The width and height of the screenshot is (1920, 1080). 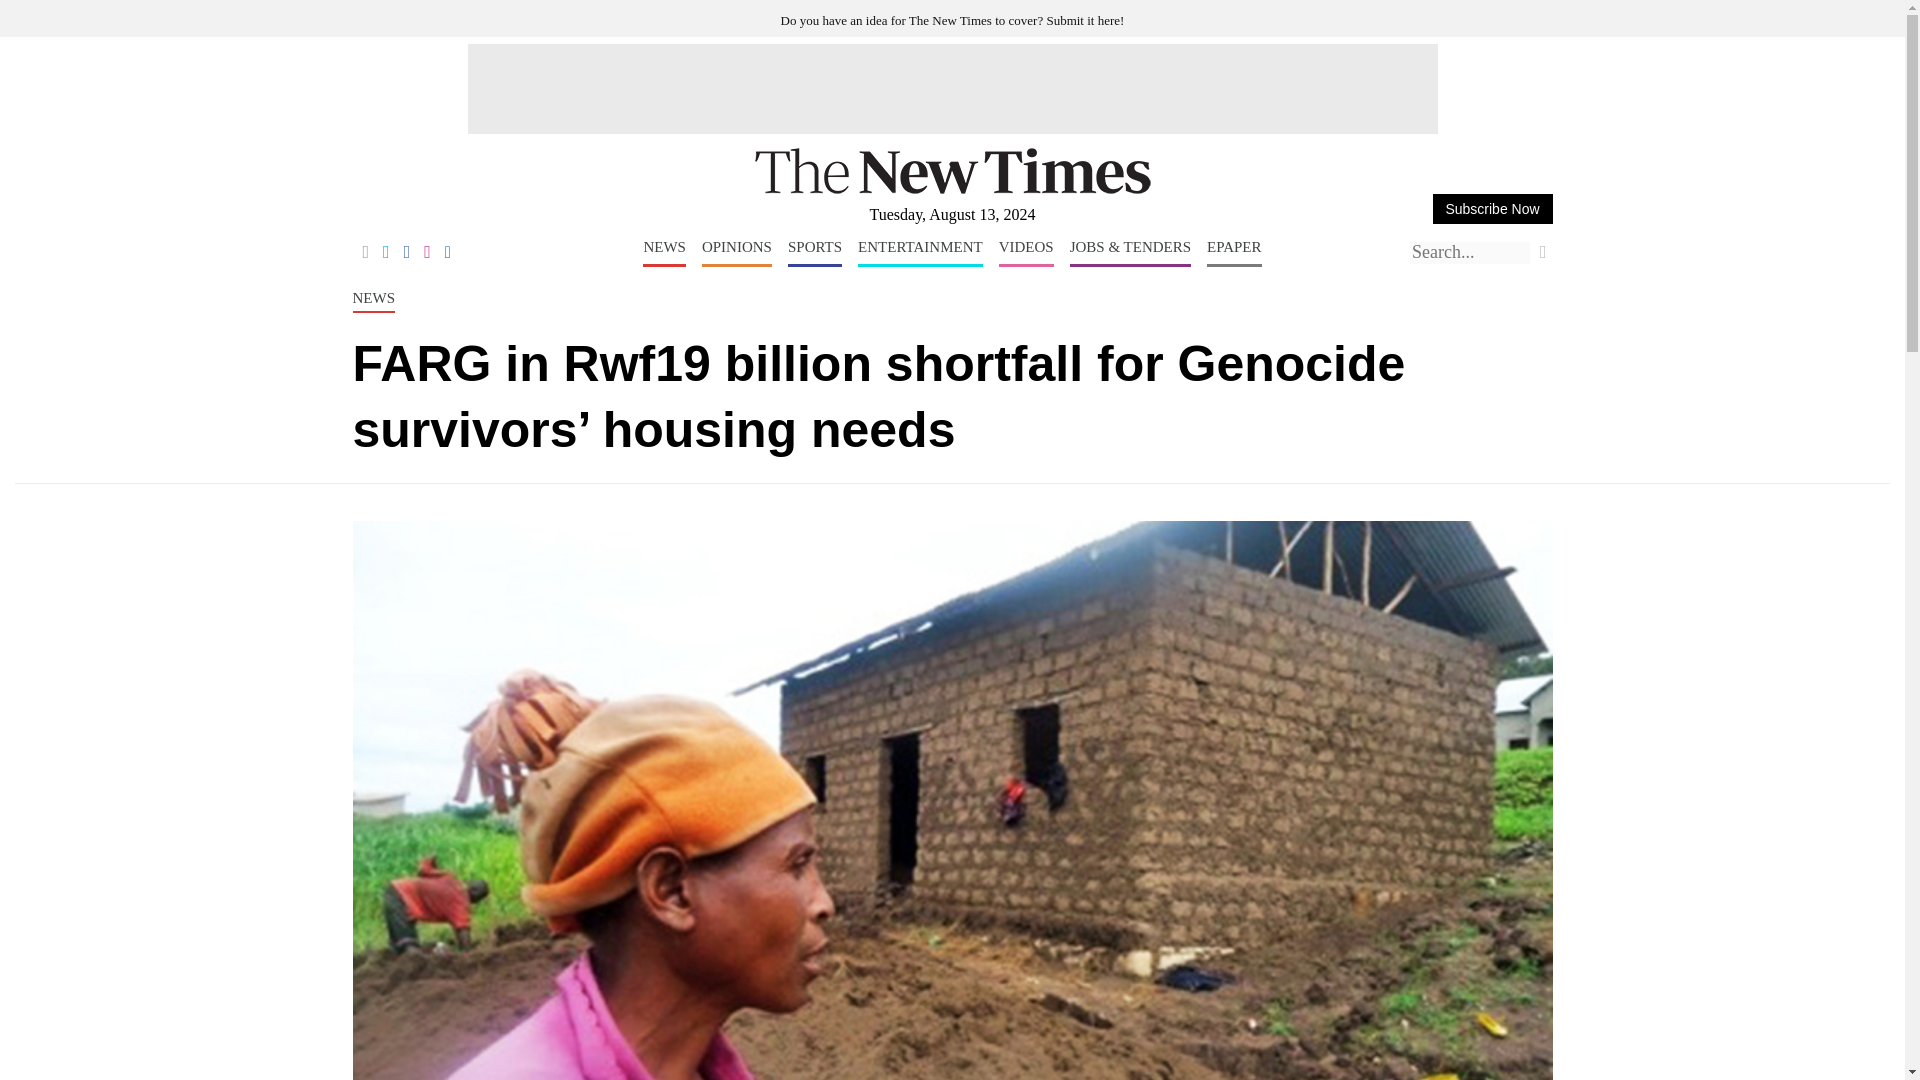 I want to click on SPORTS, so click(x=814, y=252).